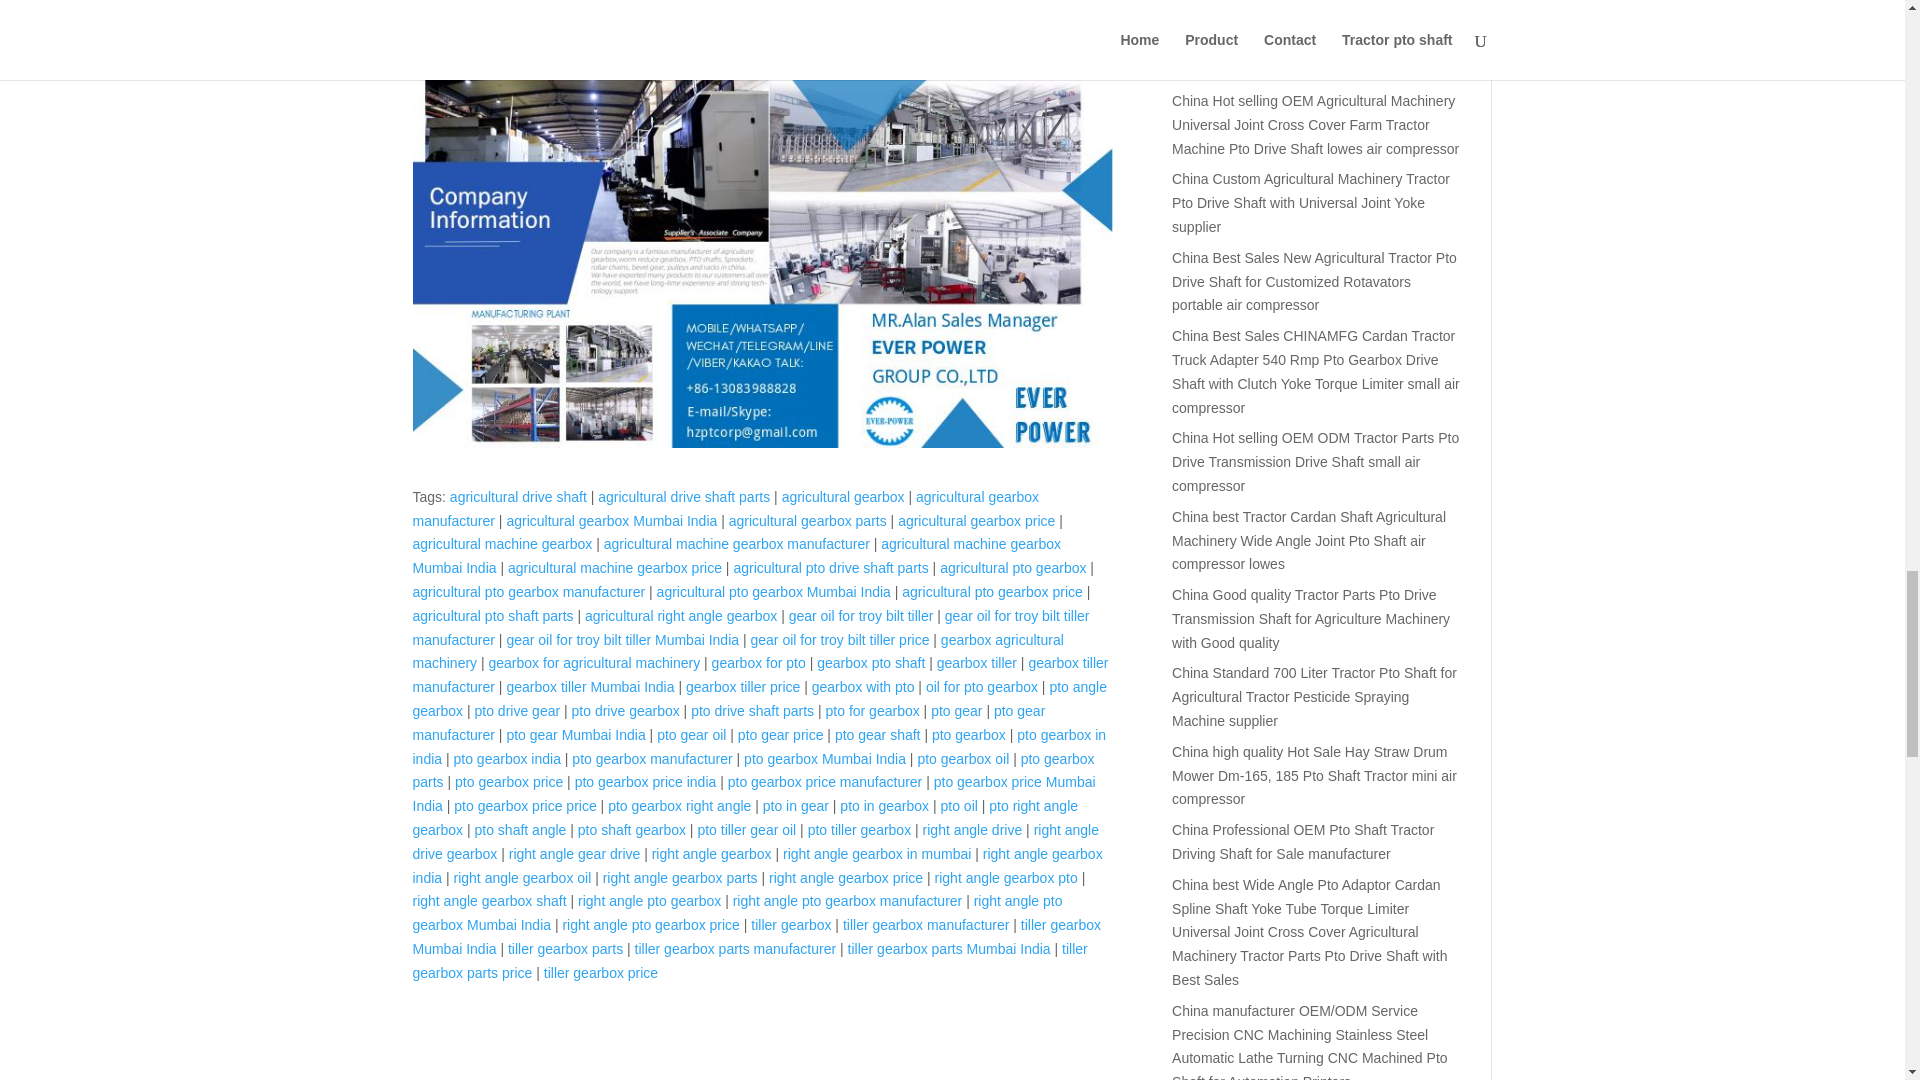 This screenshot has height=1080, width=1920. Describe the element at coordinates (864, 687) in the screenshot. I see `gearbox with pto` at that location.